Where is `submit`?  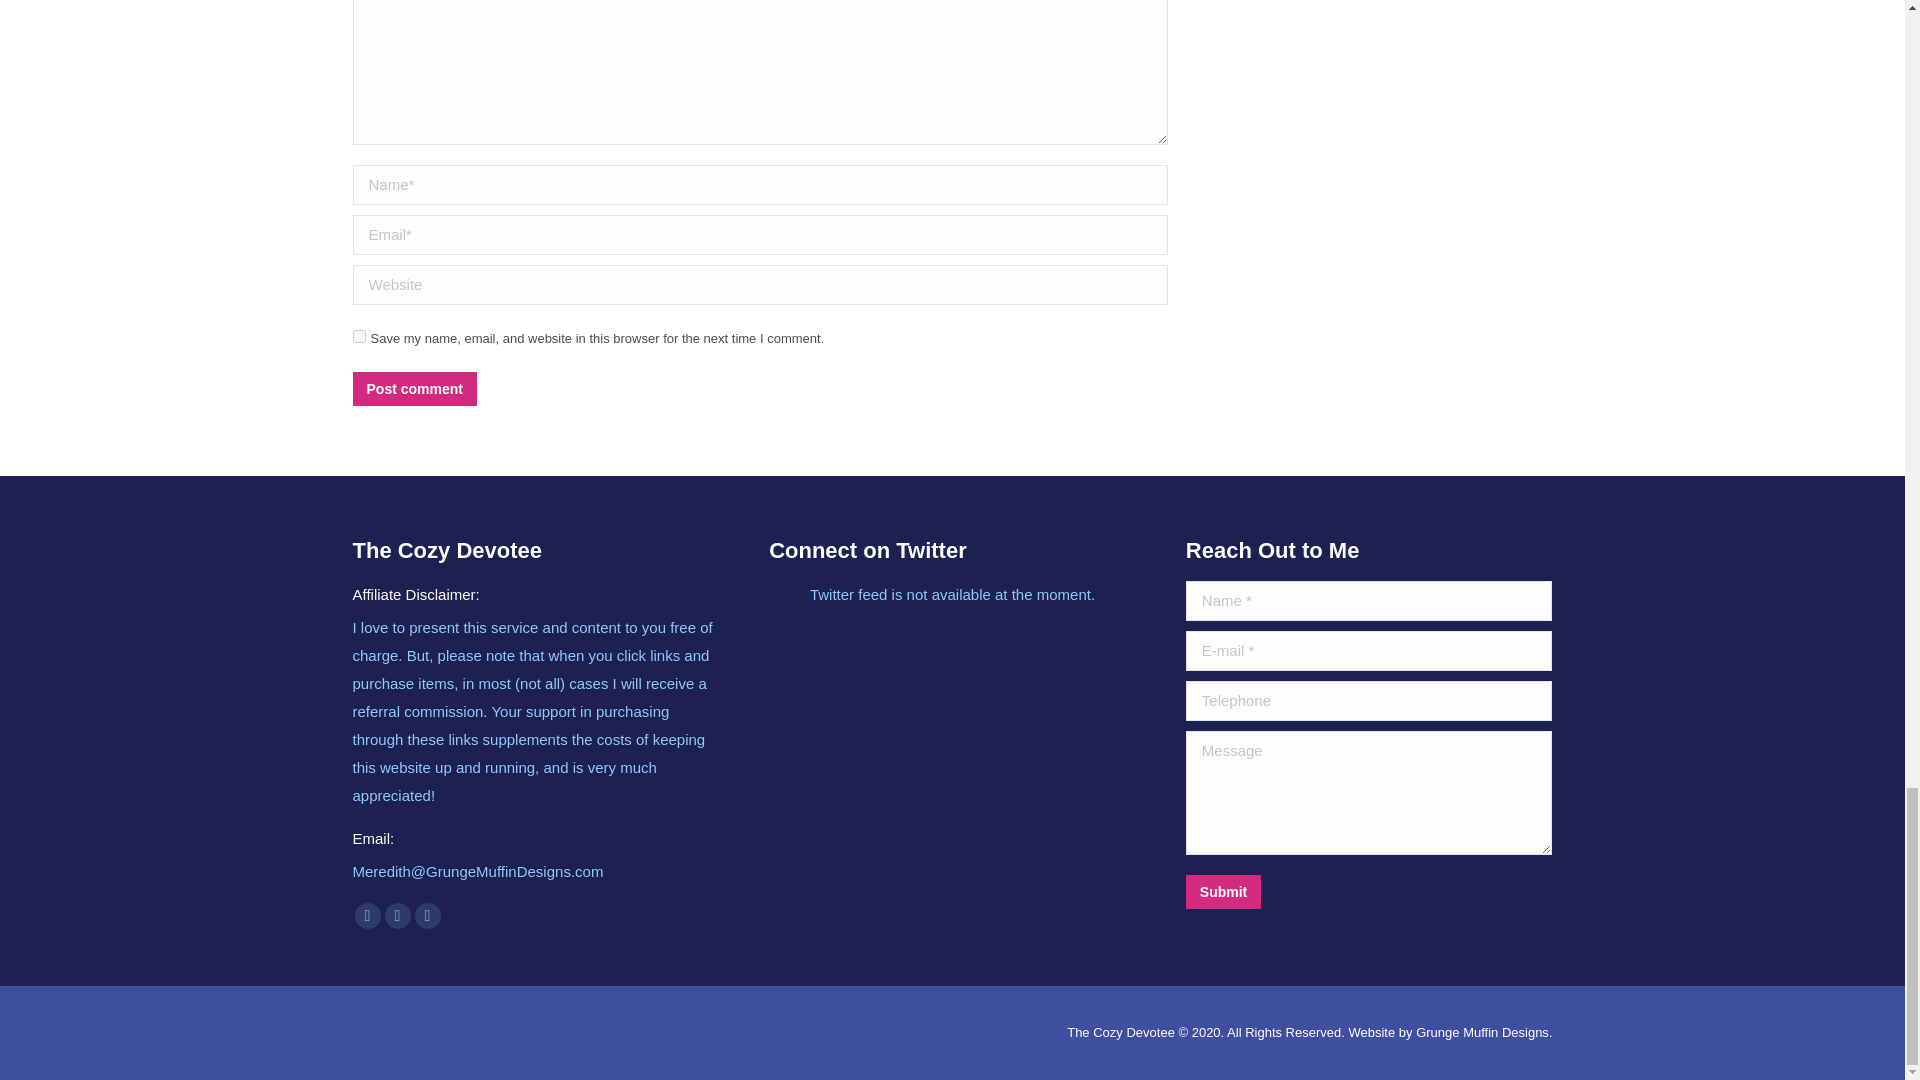
submit is located at coordinates (1310, 893).